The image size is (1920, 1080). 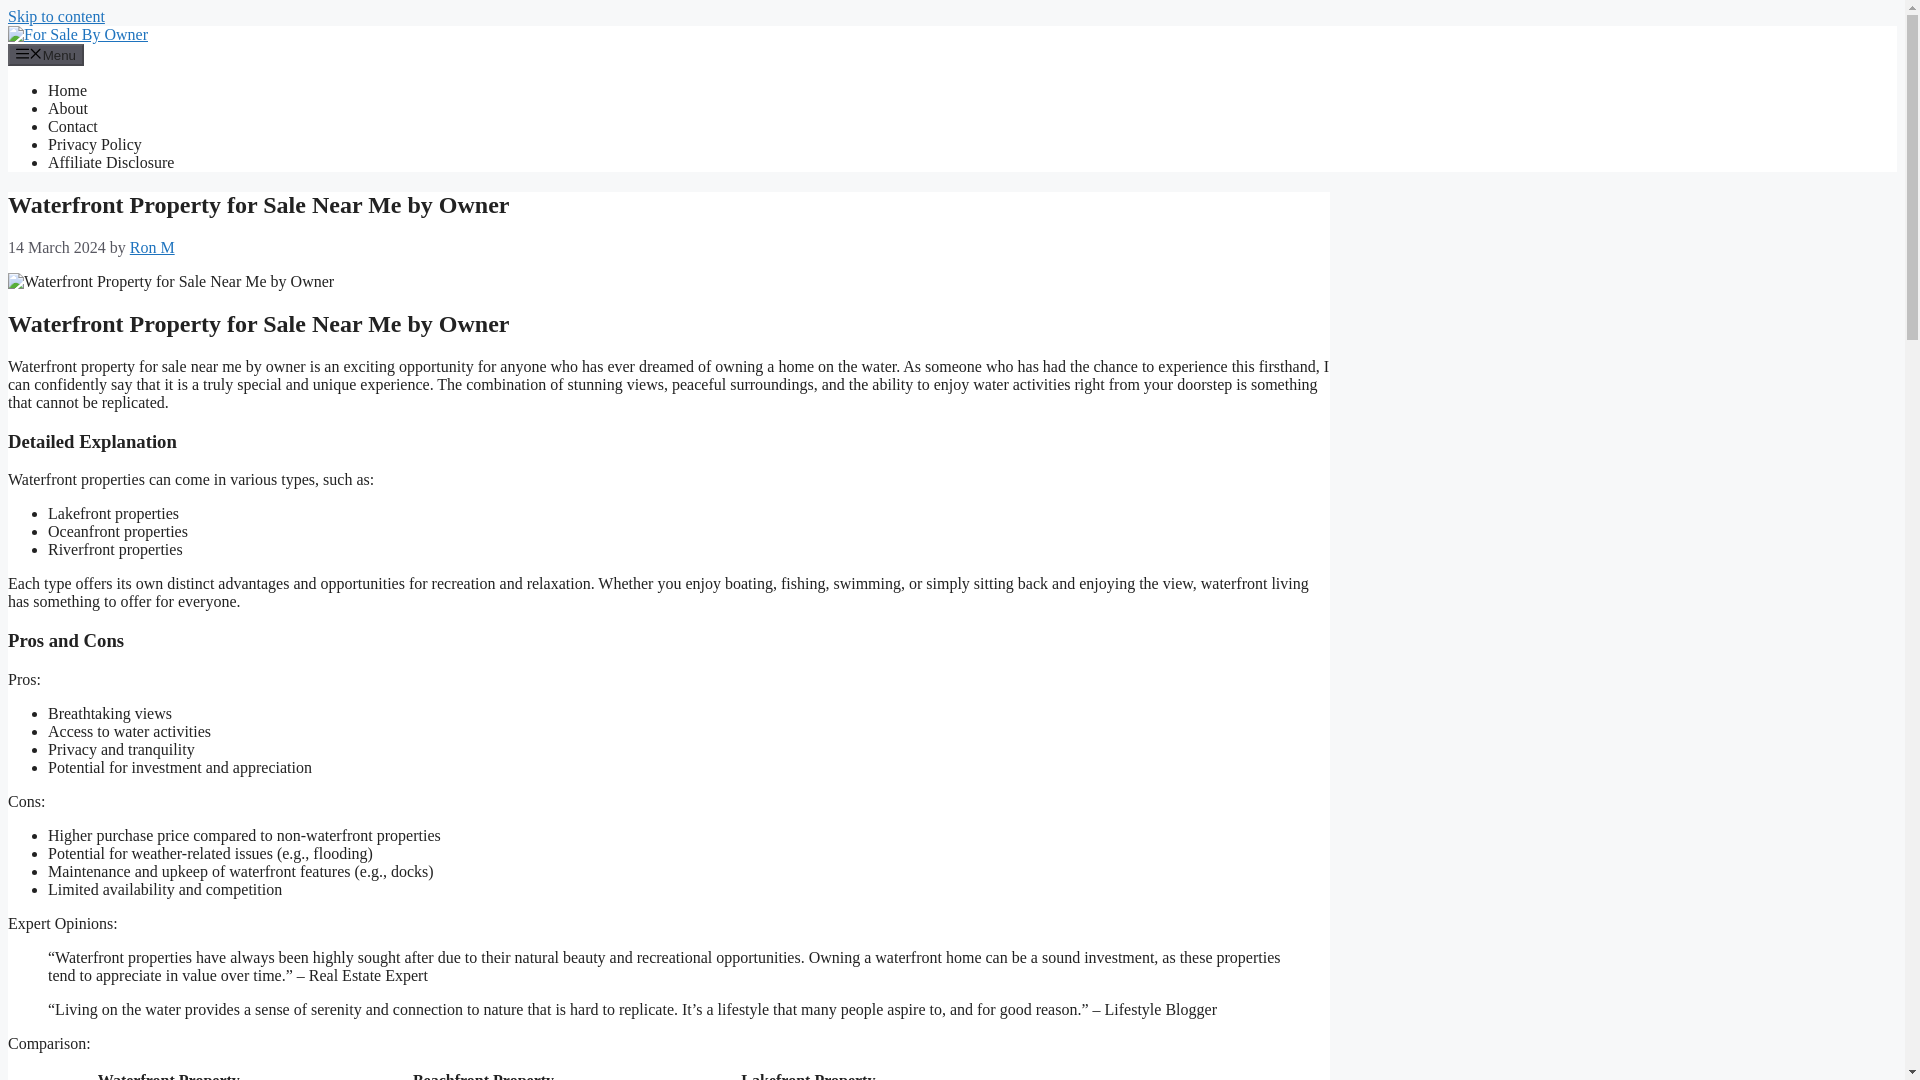 I want to click on Ron M, so click(x=152, y=246).